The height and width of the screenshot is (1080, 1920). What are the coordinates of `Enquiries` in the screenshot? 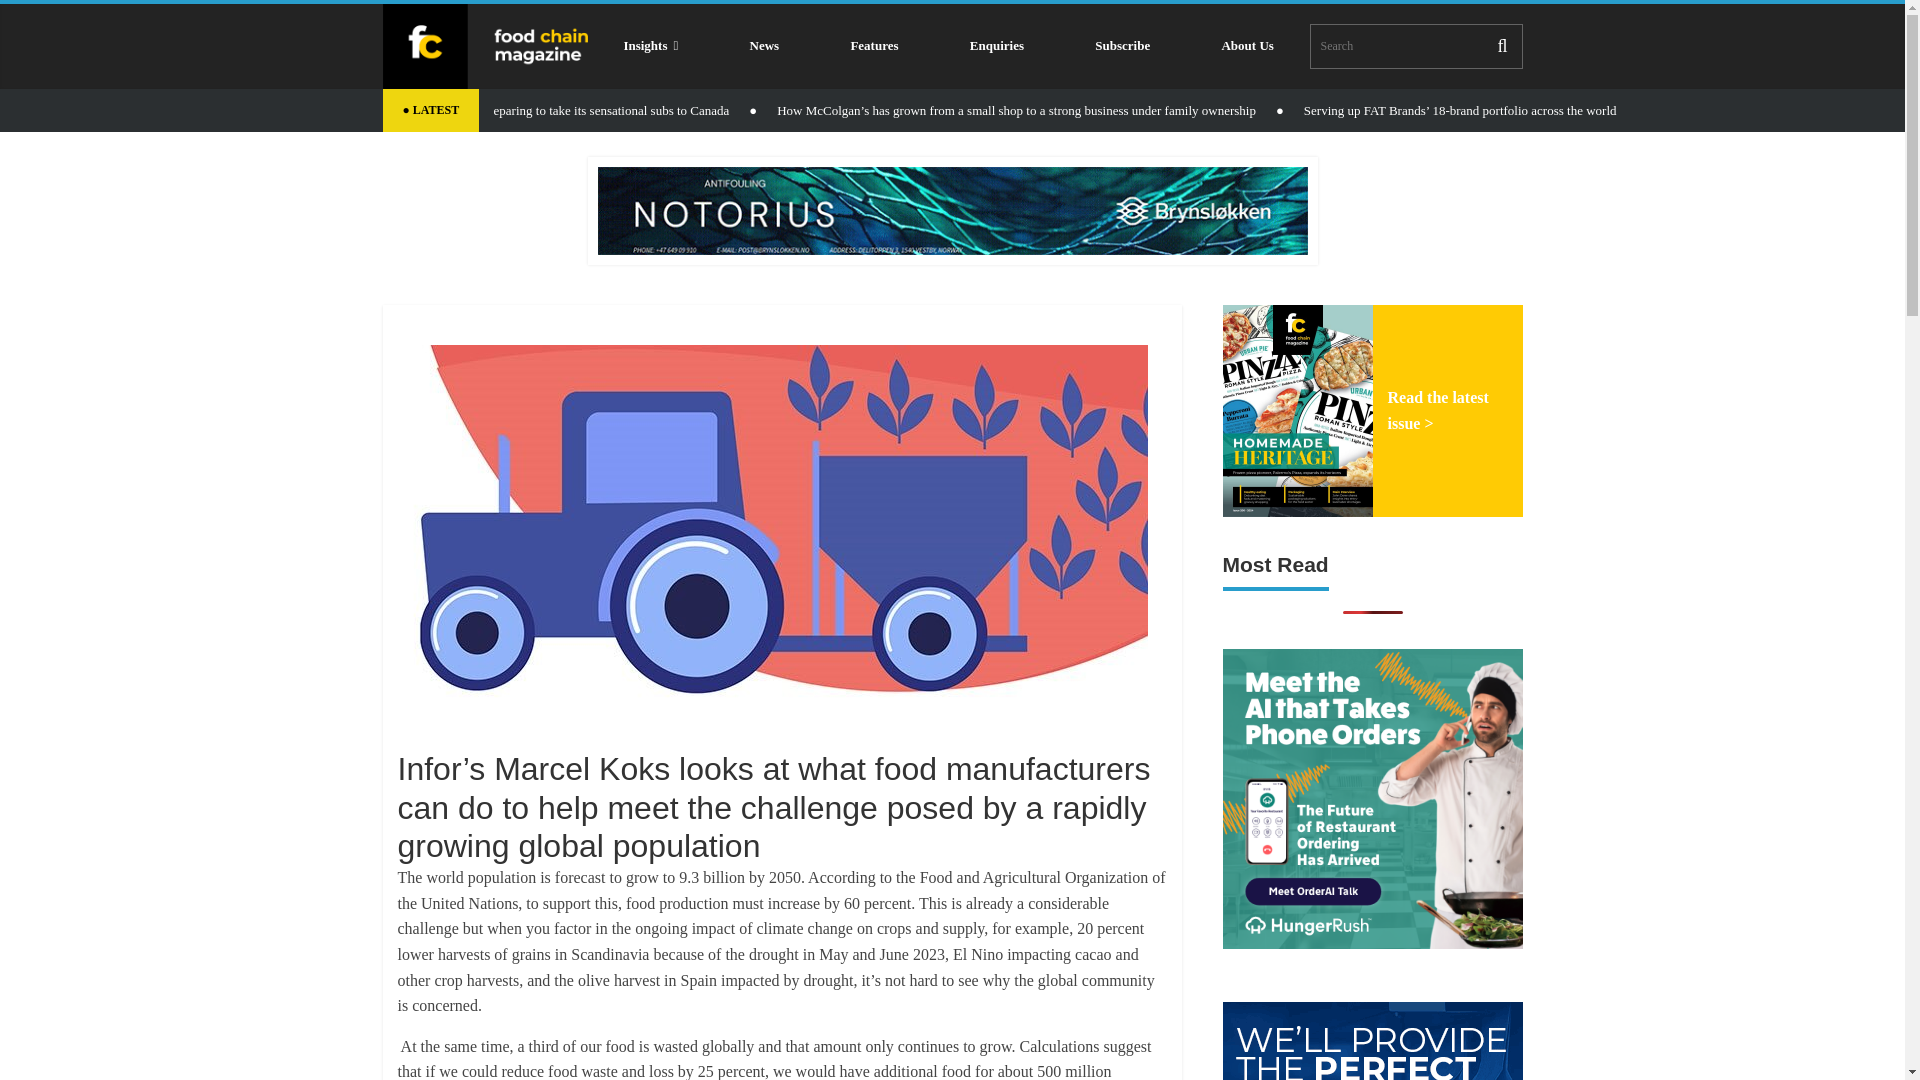 It's located at (996, 46).